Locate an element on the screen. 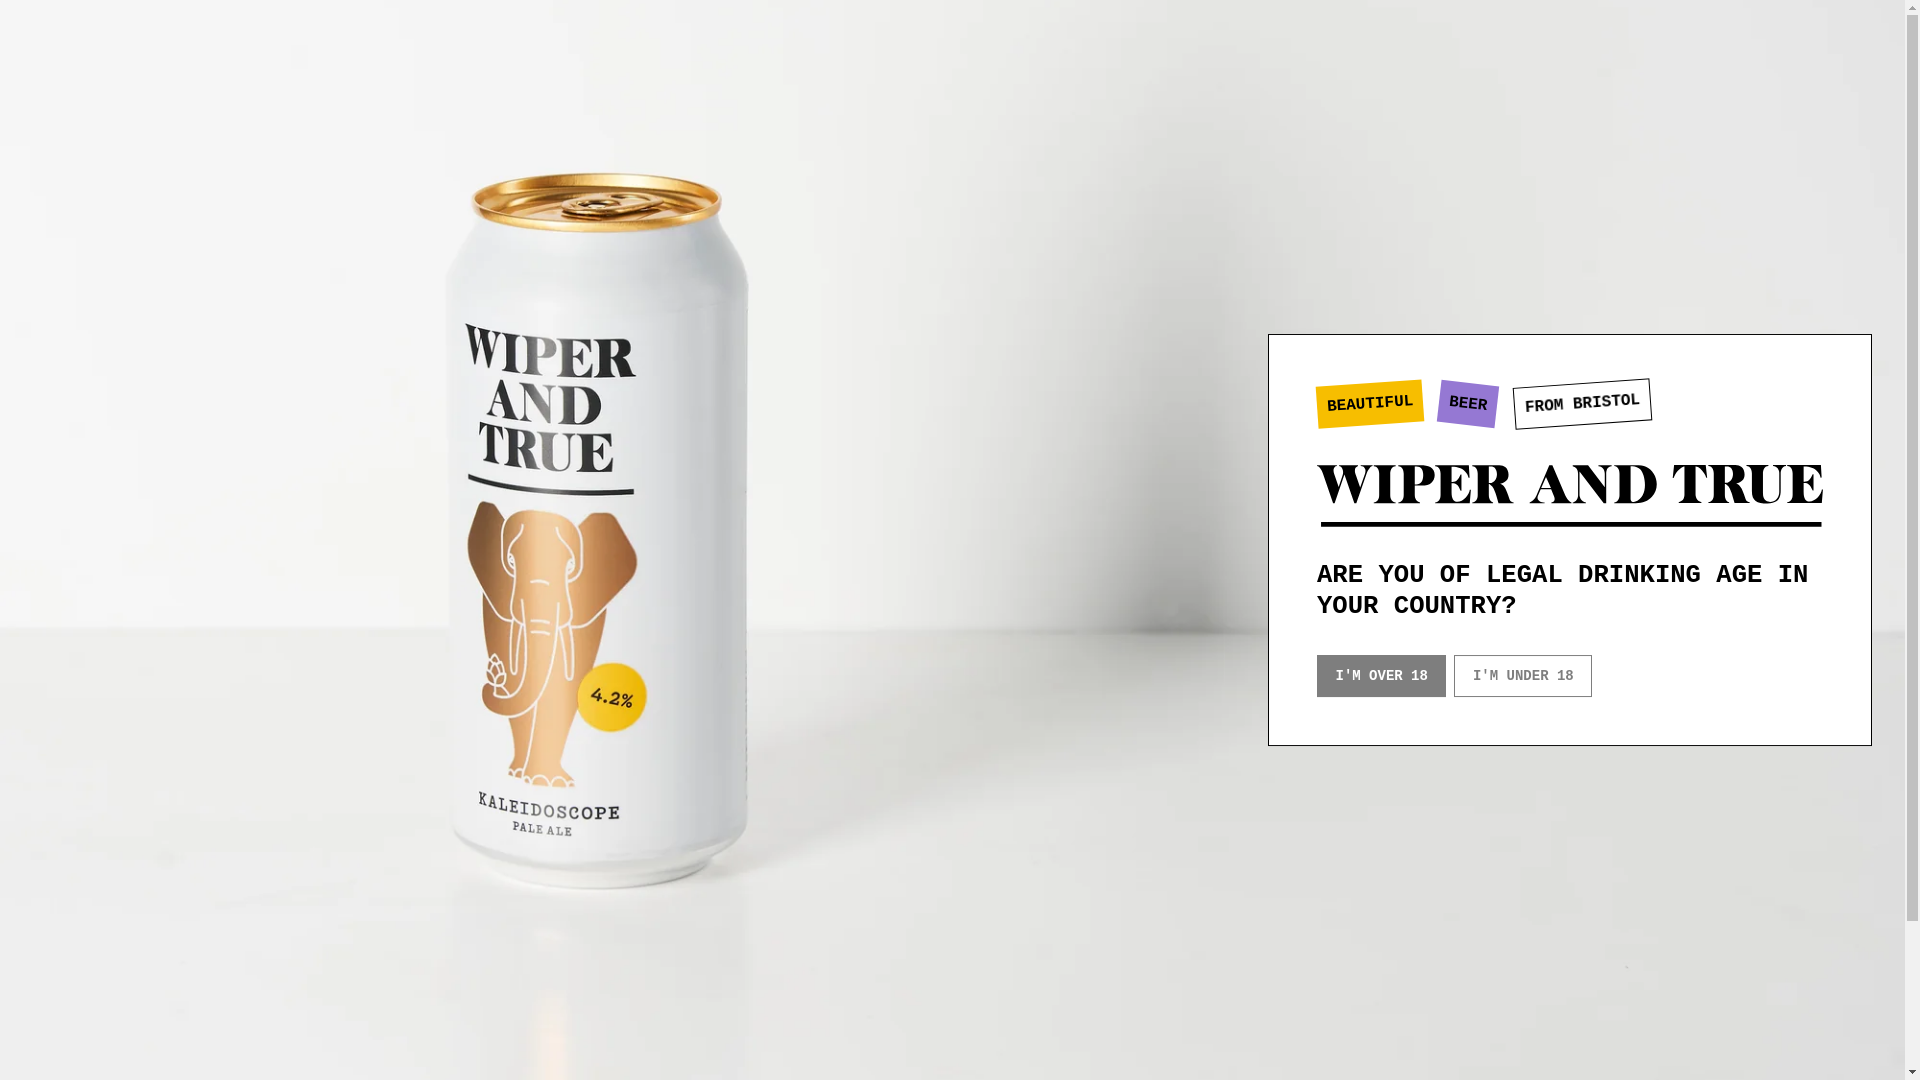  Go to home is located at coordinates (247, 858).